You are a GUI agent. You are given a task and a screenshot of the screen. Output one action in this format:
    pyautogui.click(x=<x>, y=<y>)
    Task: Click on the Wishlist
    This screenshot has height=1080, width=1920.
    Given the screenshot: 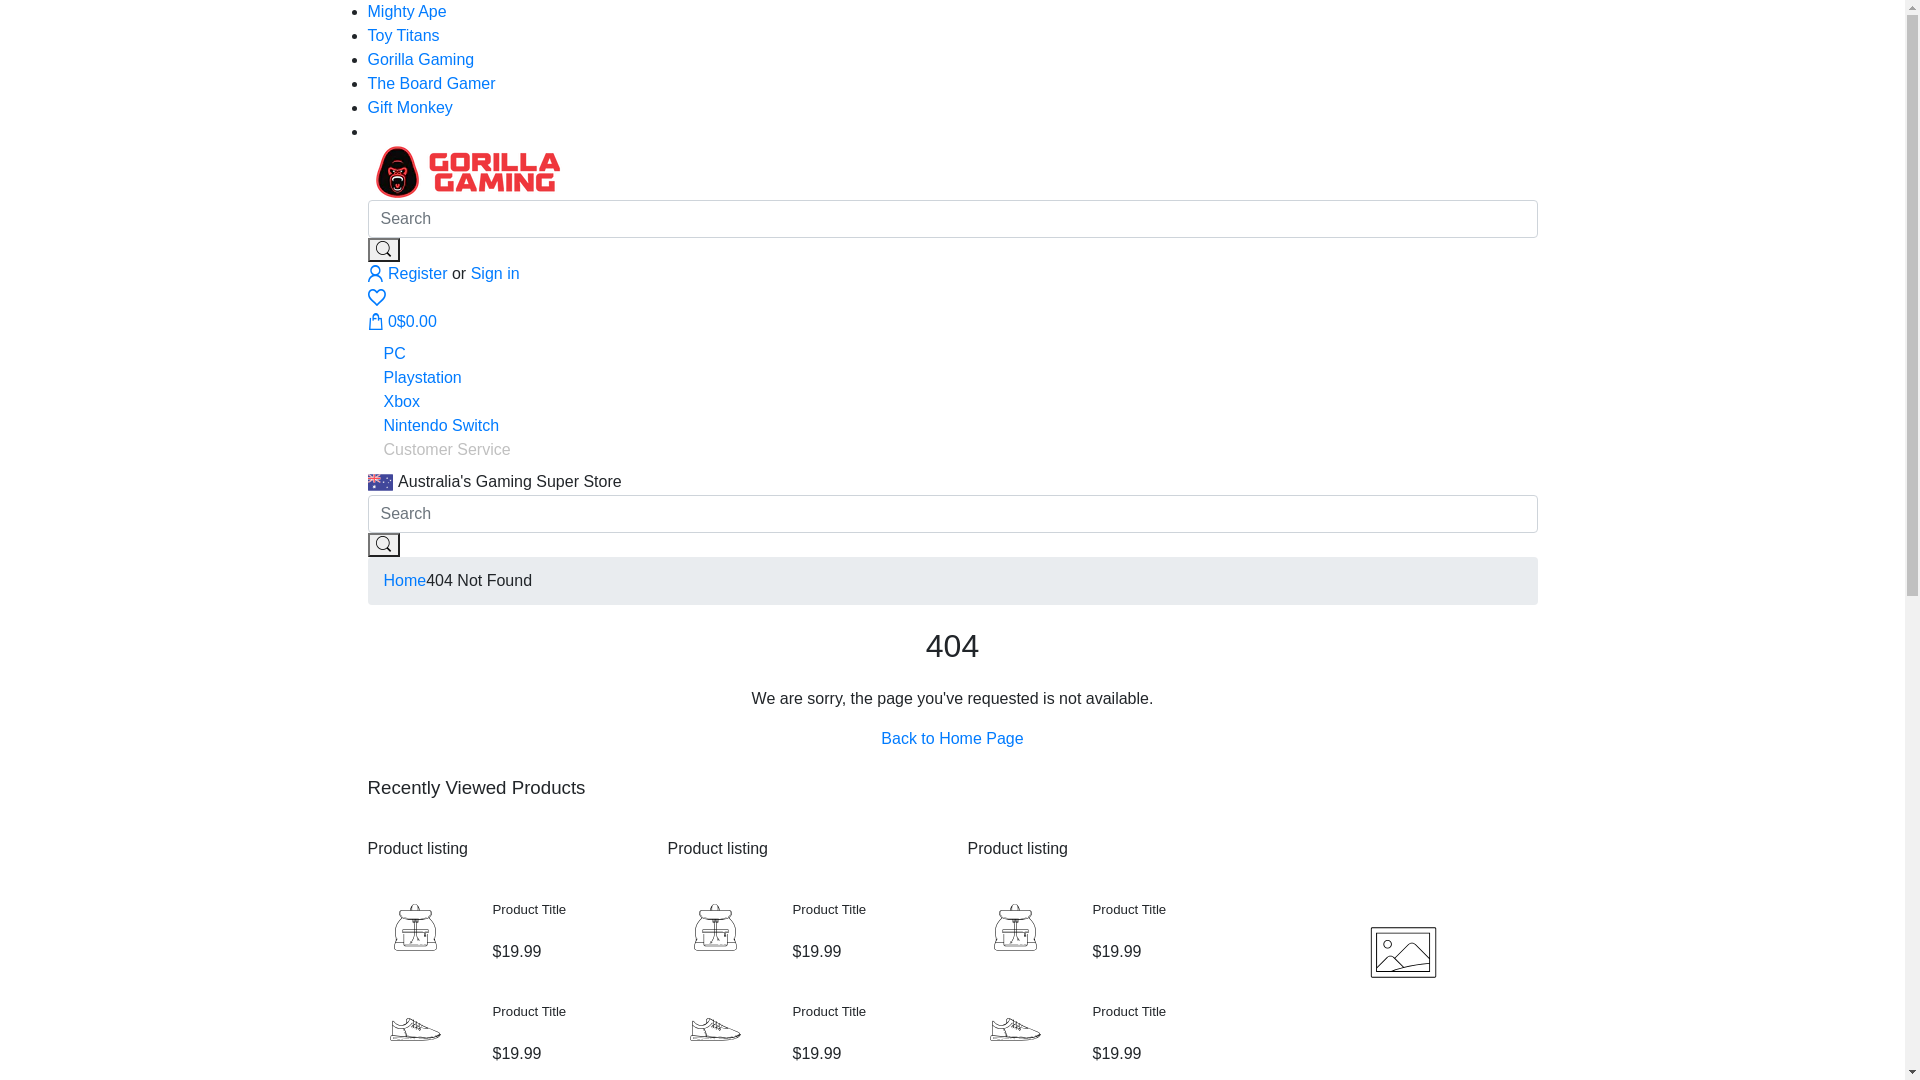 What is the action you would take?
    pyautogui.click(x=376, y=298)
    